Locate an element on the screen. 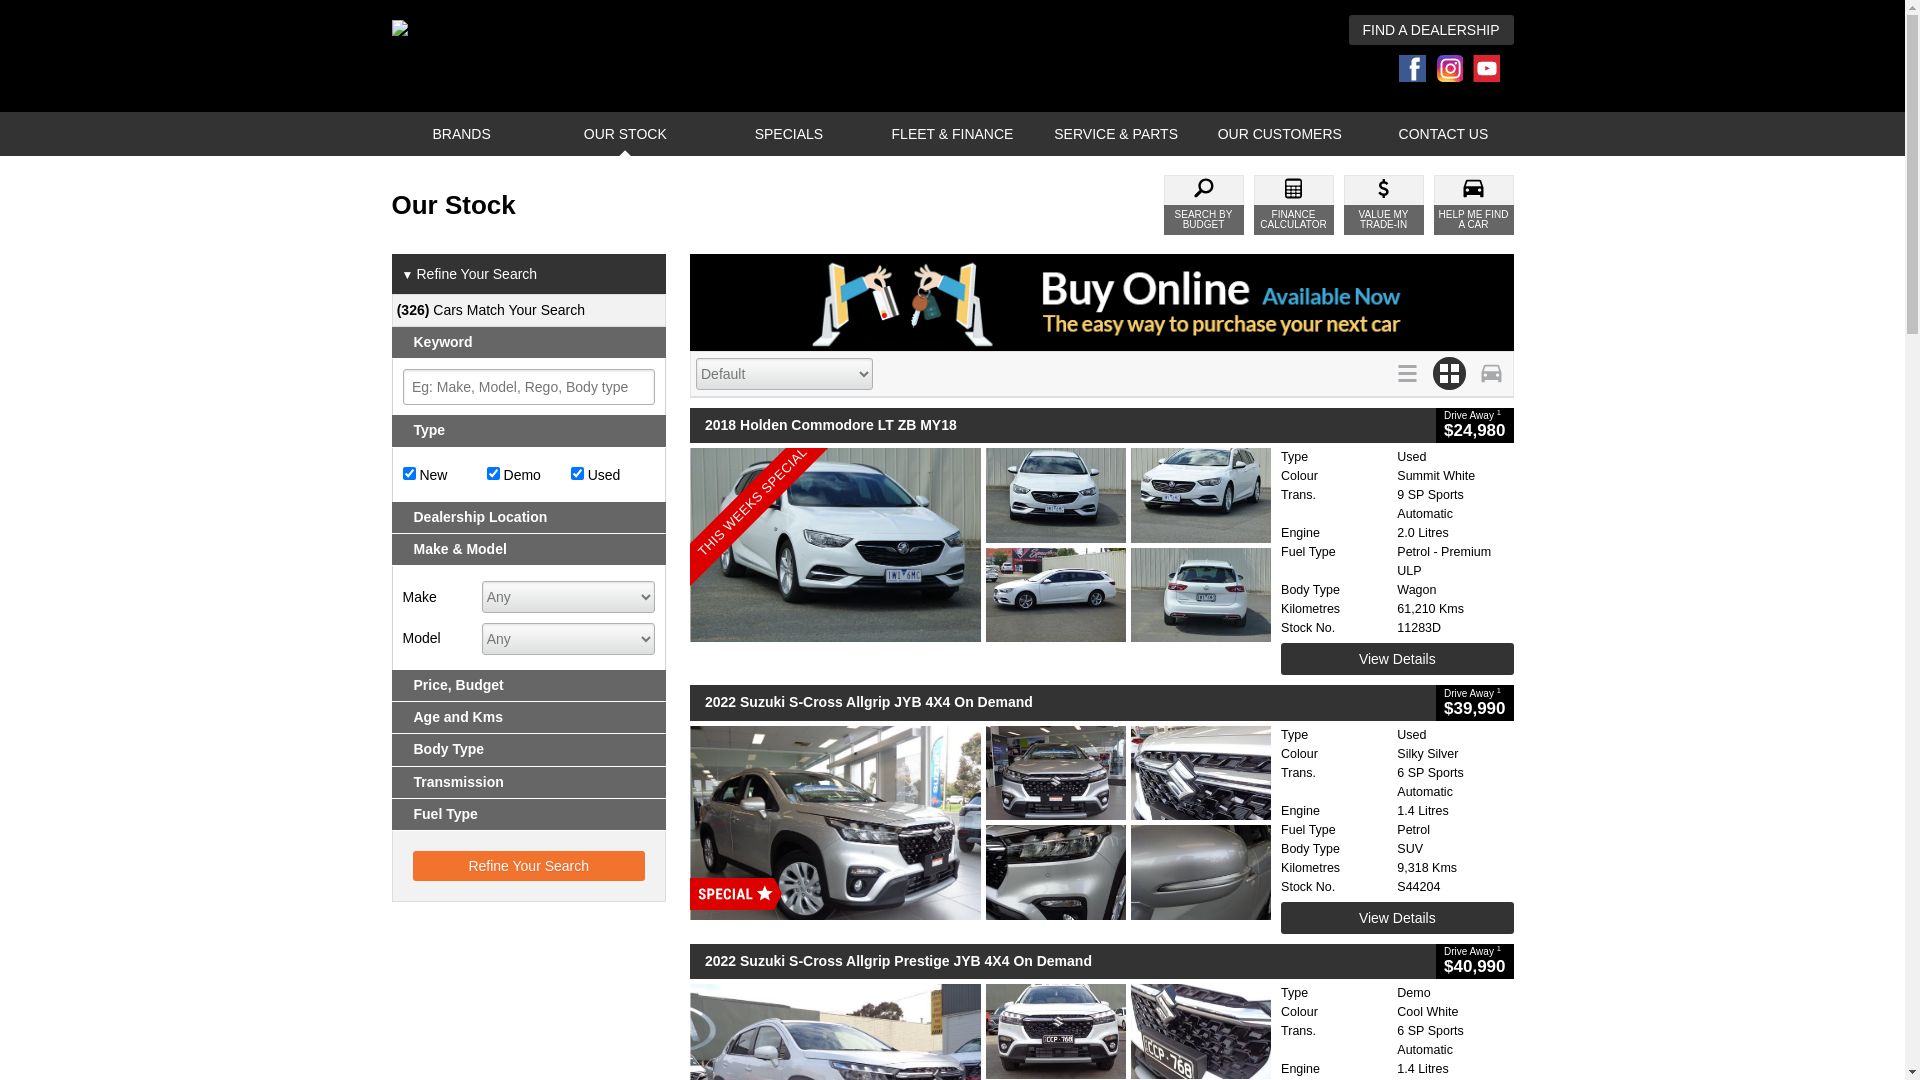 The image size is (1920, 1080). View Details is located at coordinates (1397, 918).